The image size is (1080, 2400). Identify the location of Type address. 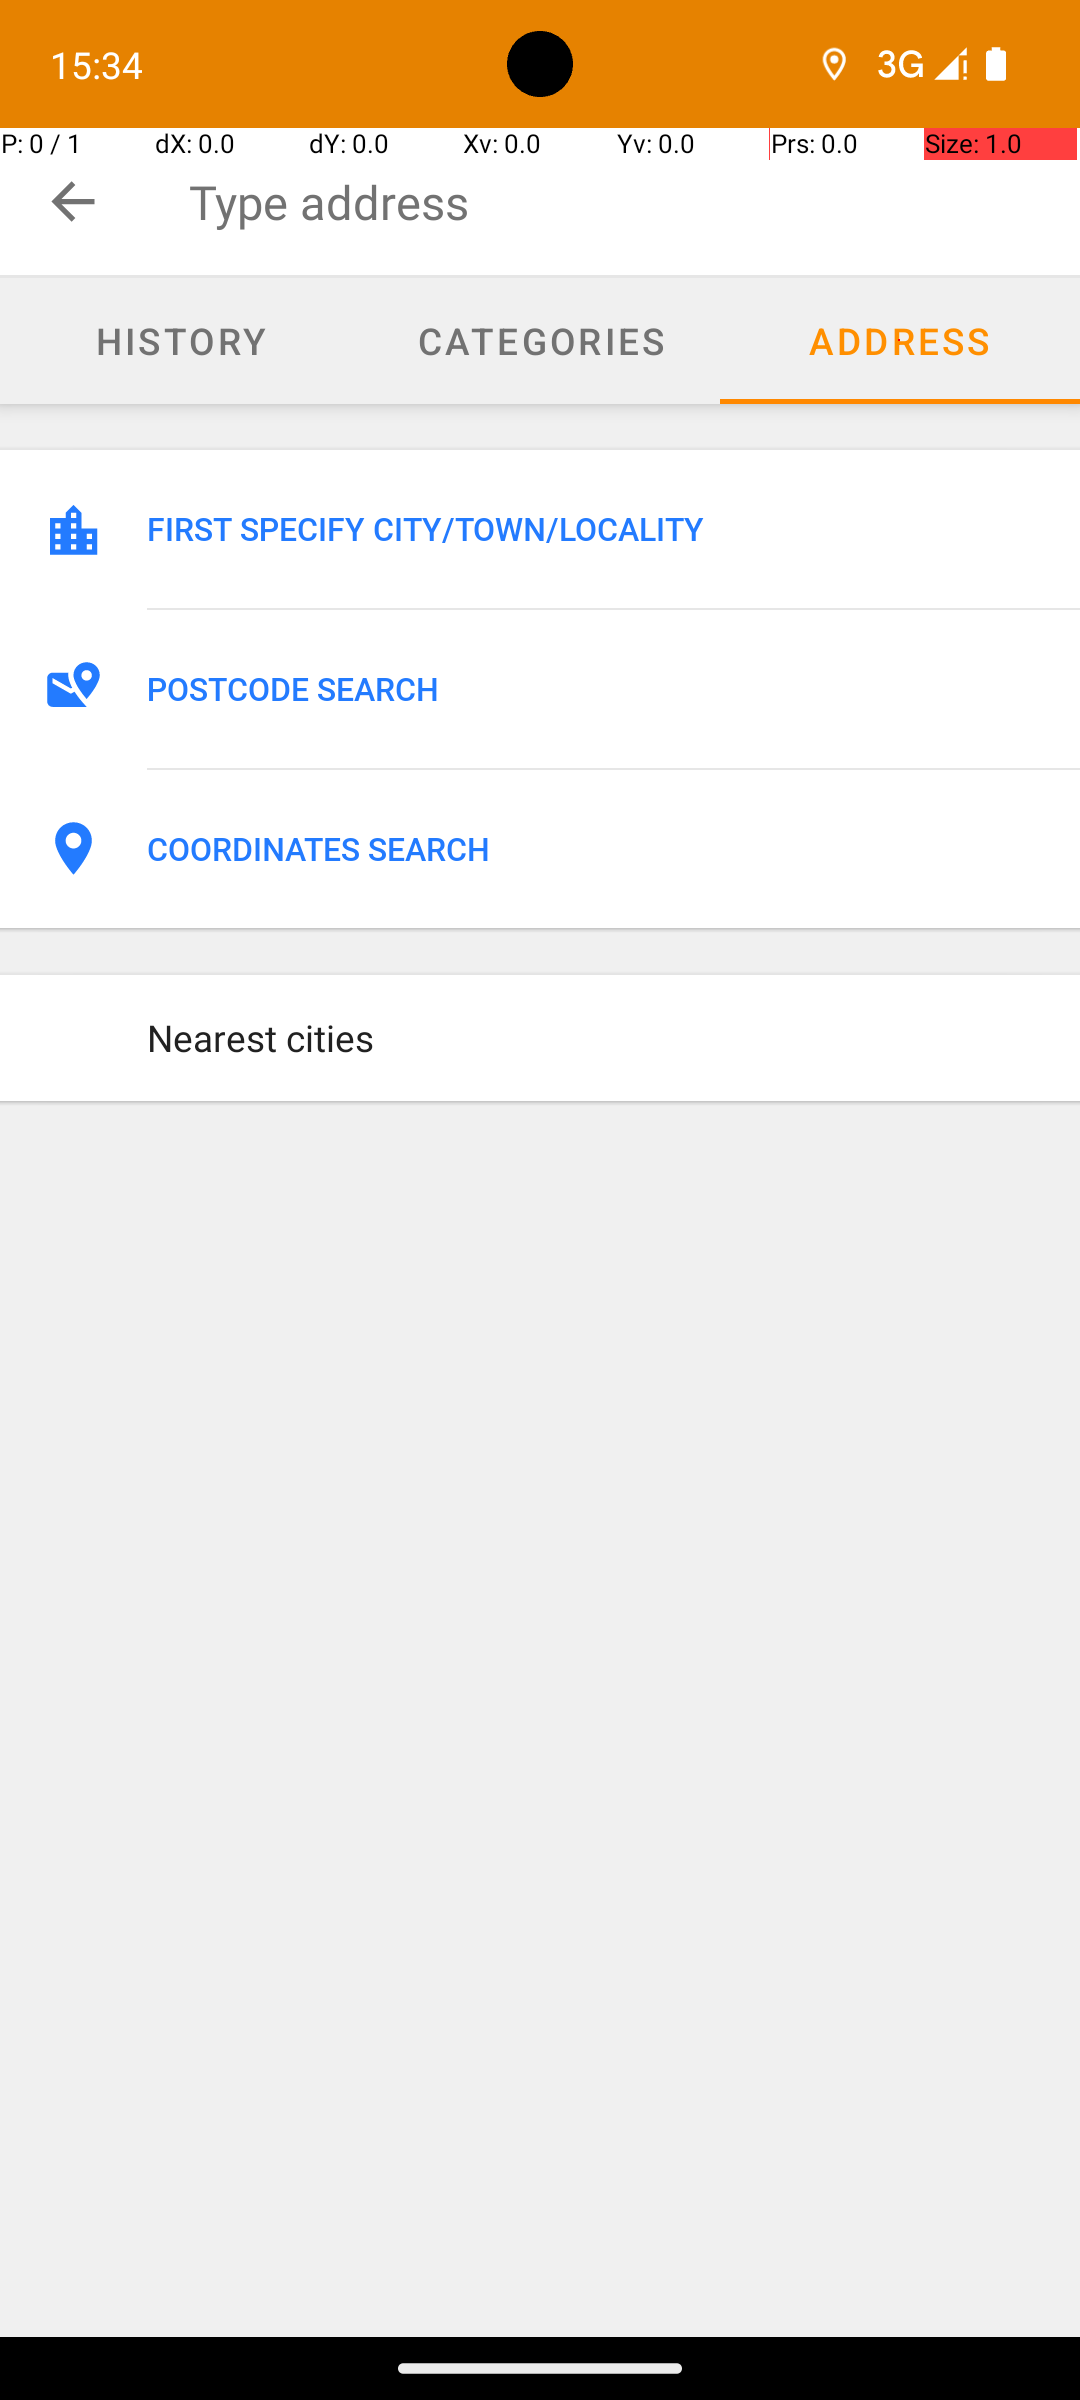
(634, 202).